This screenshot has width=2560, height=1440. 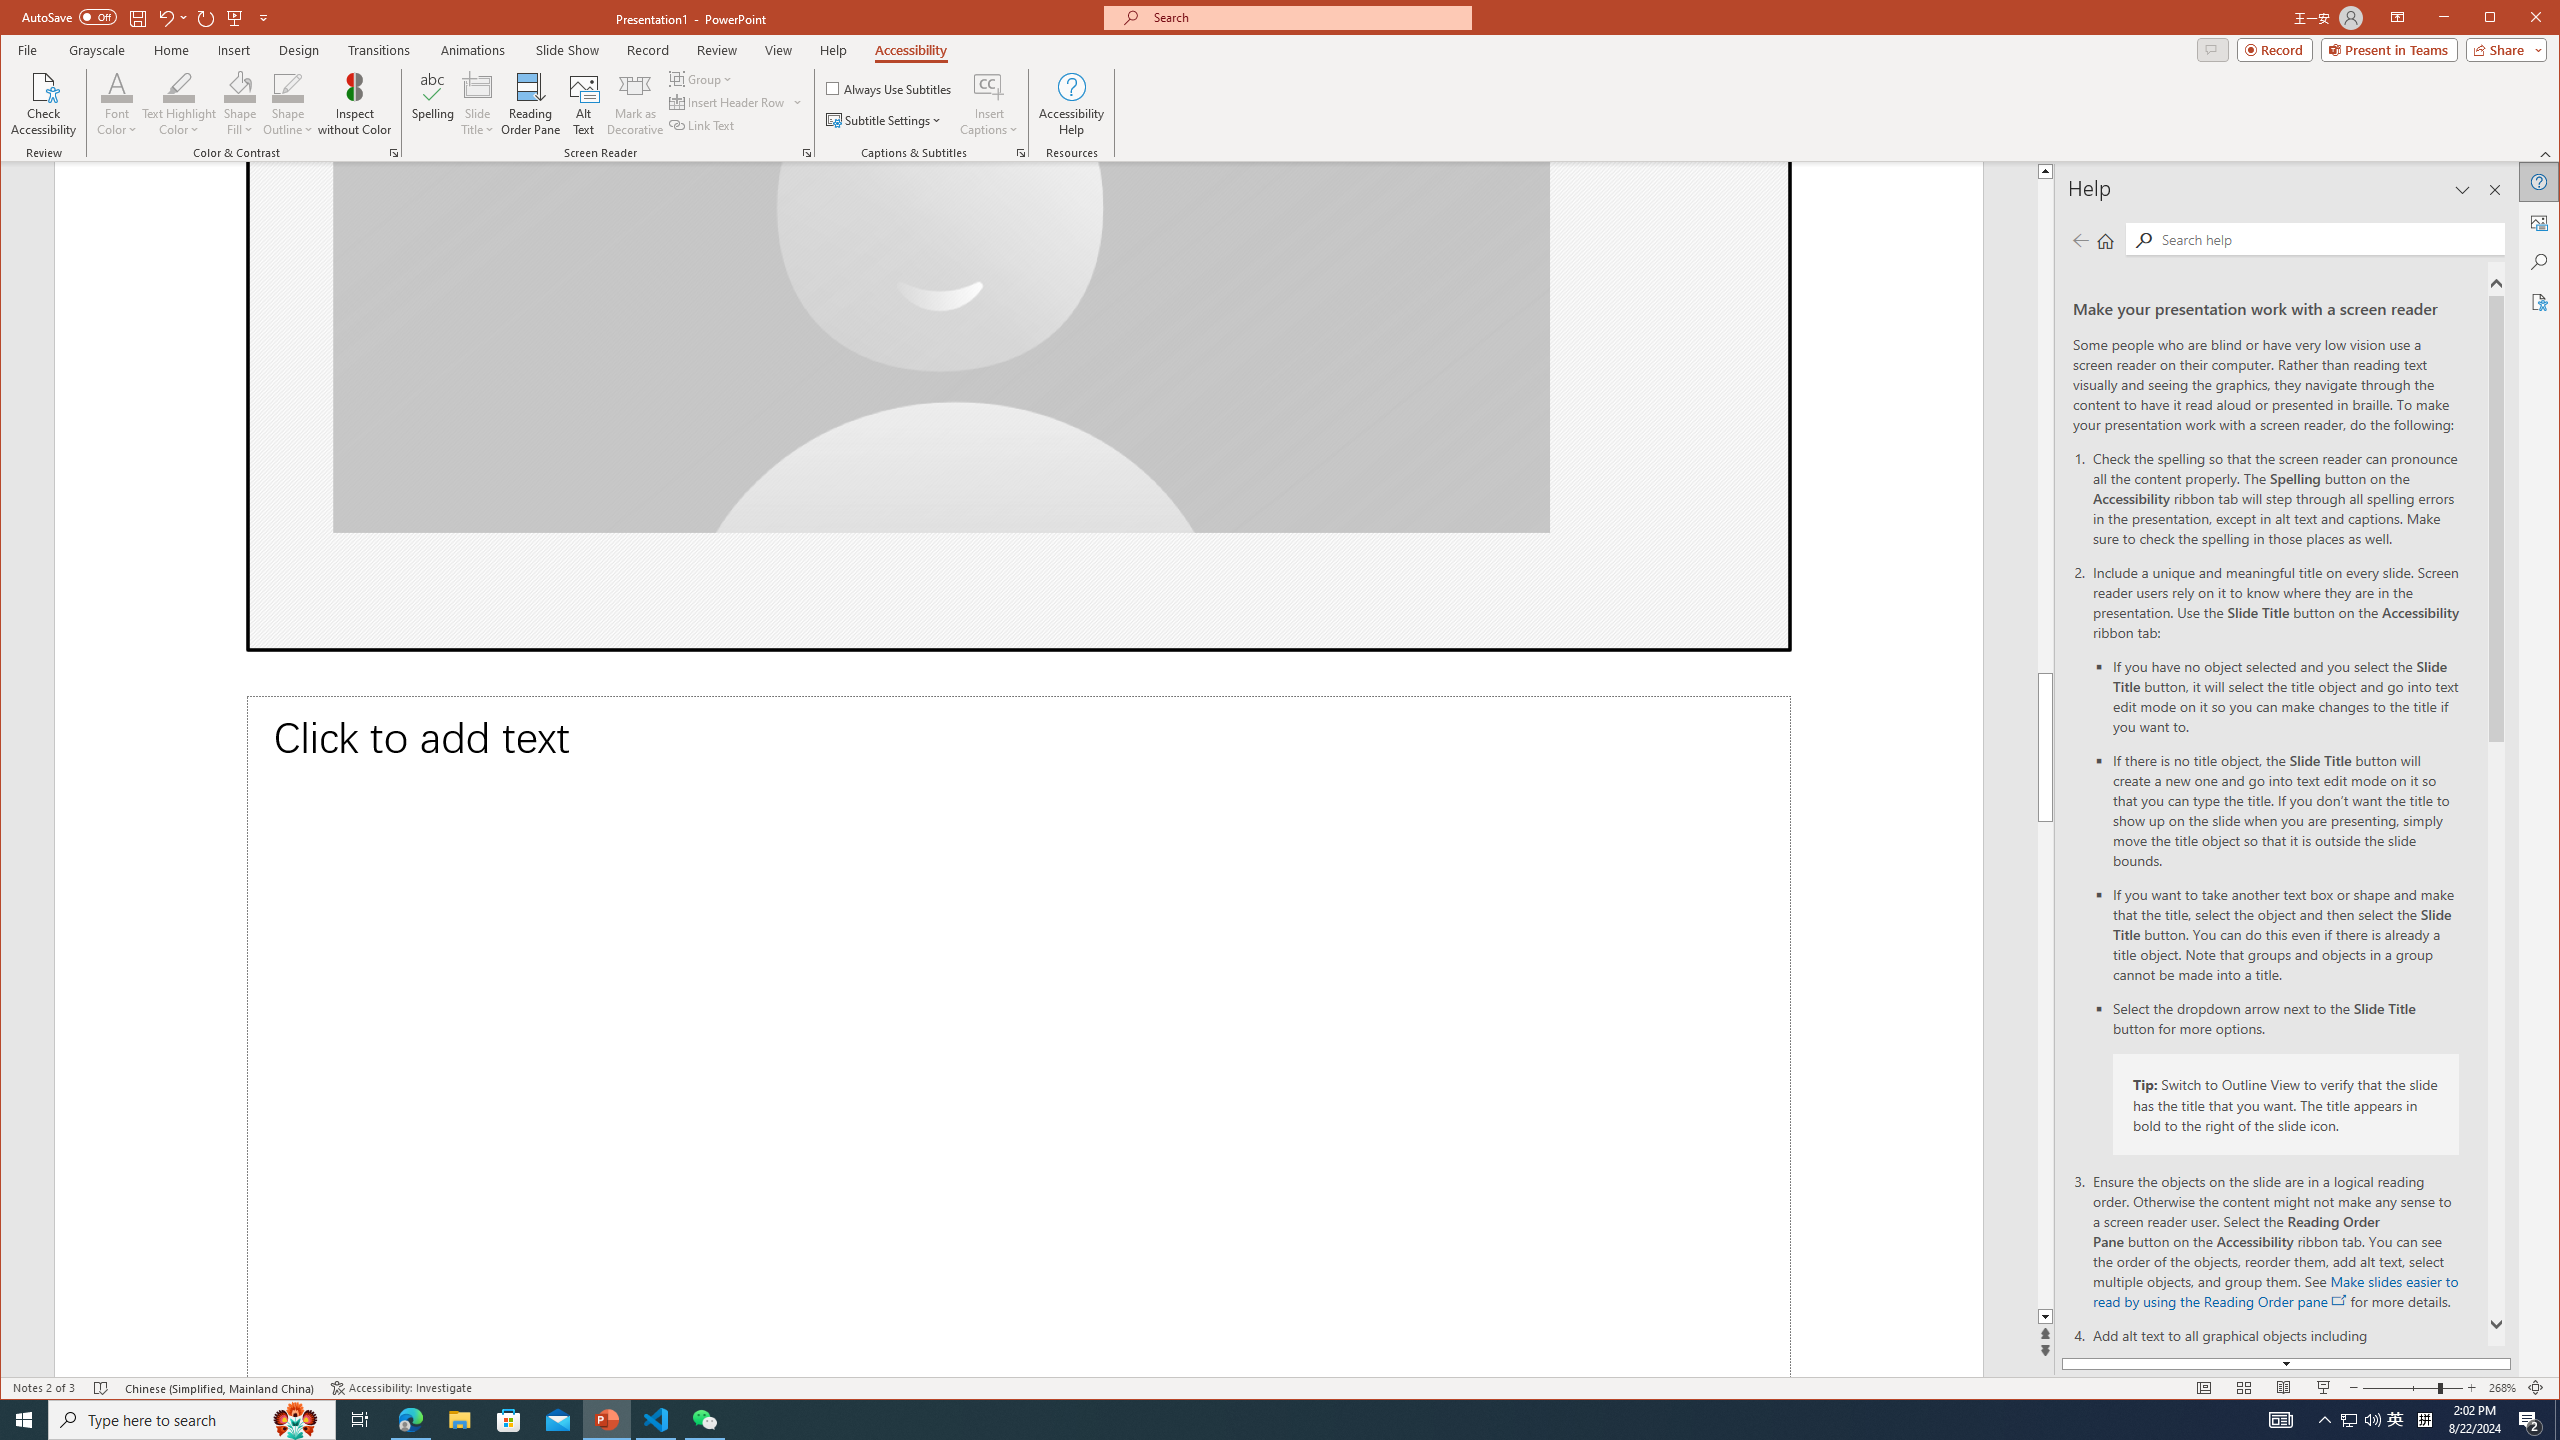 What do you see at coordinates (2250, 1066) in the screenshot?
I see `Page down` at bounding box center [2250, 1066].